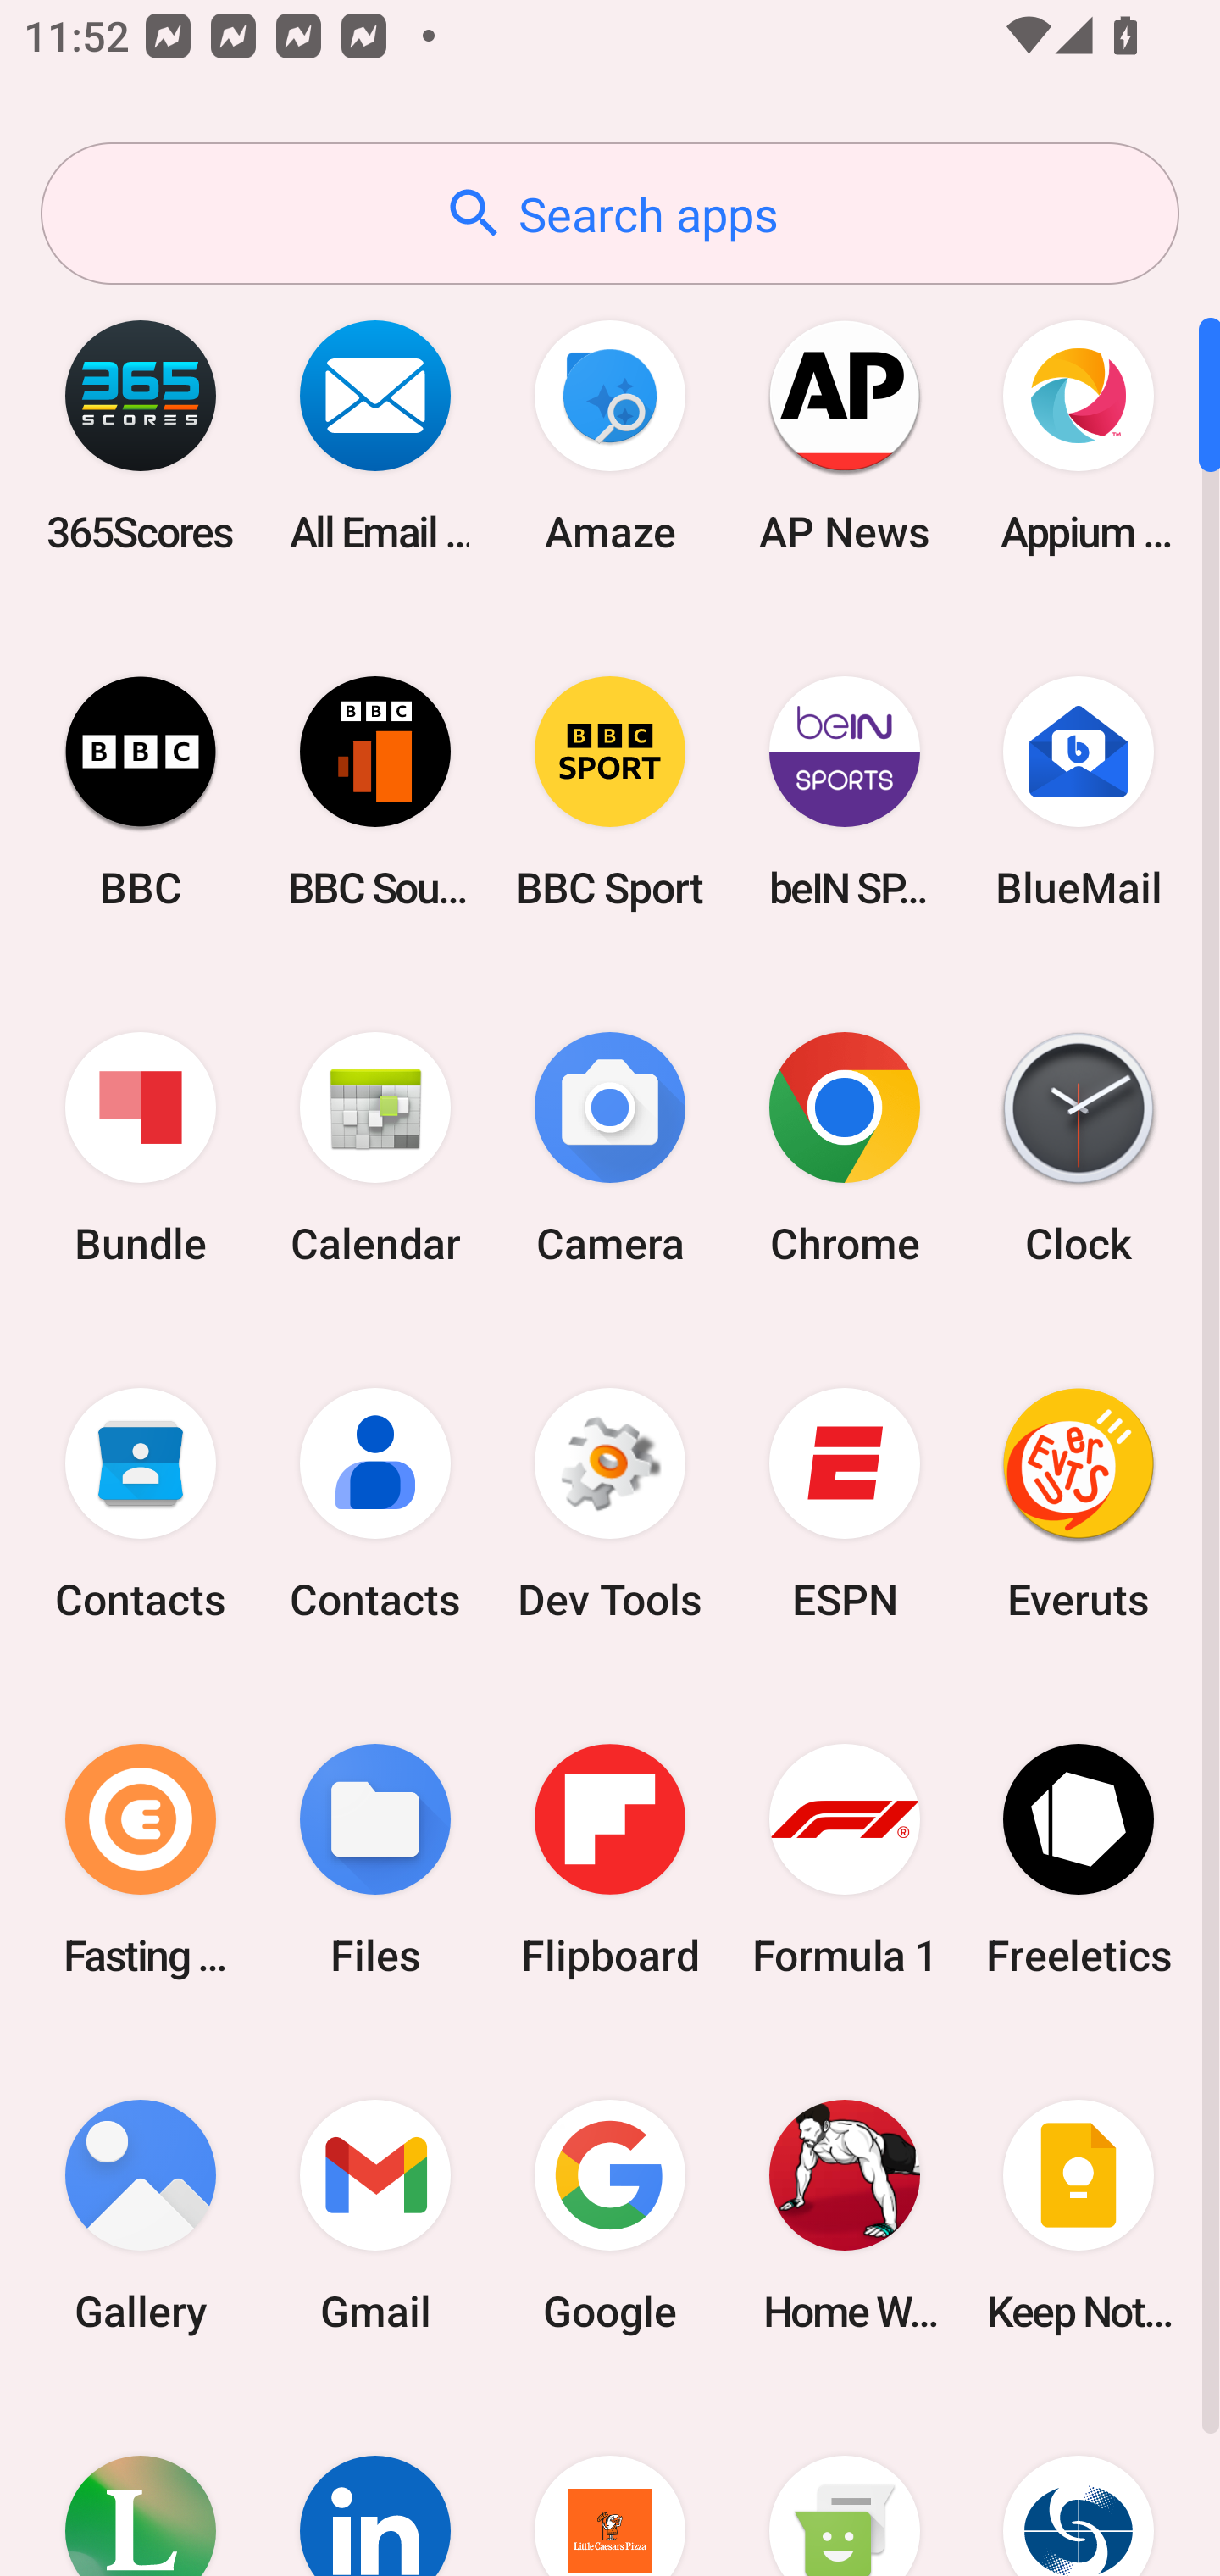 The height and width of the screenshot is (2576, 1220). Describe the element at coordinates (610, 791) in the screenshot. I see `BBC Sport` at that location.